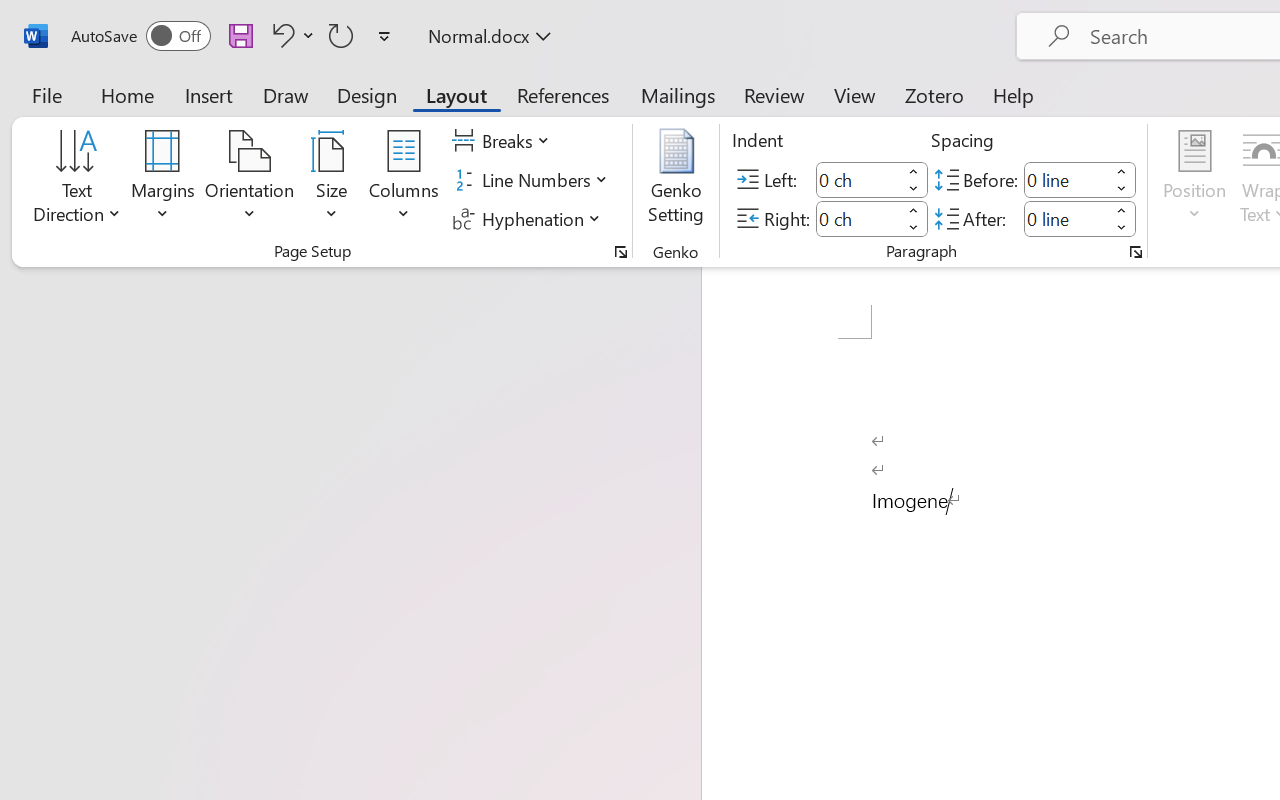 This screenshot has height=800, width=1280. I want to click on Less, so click(1122, 228).